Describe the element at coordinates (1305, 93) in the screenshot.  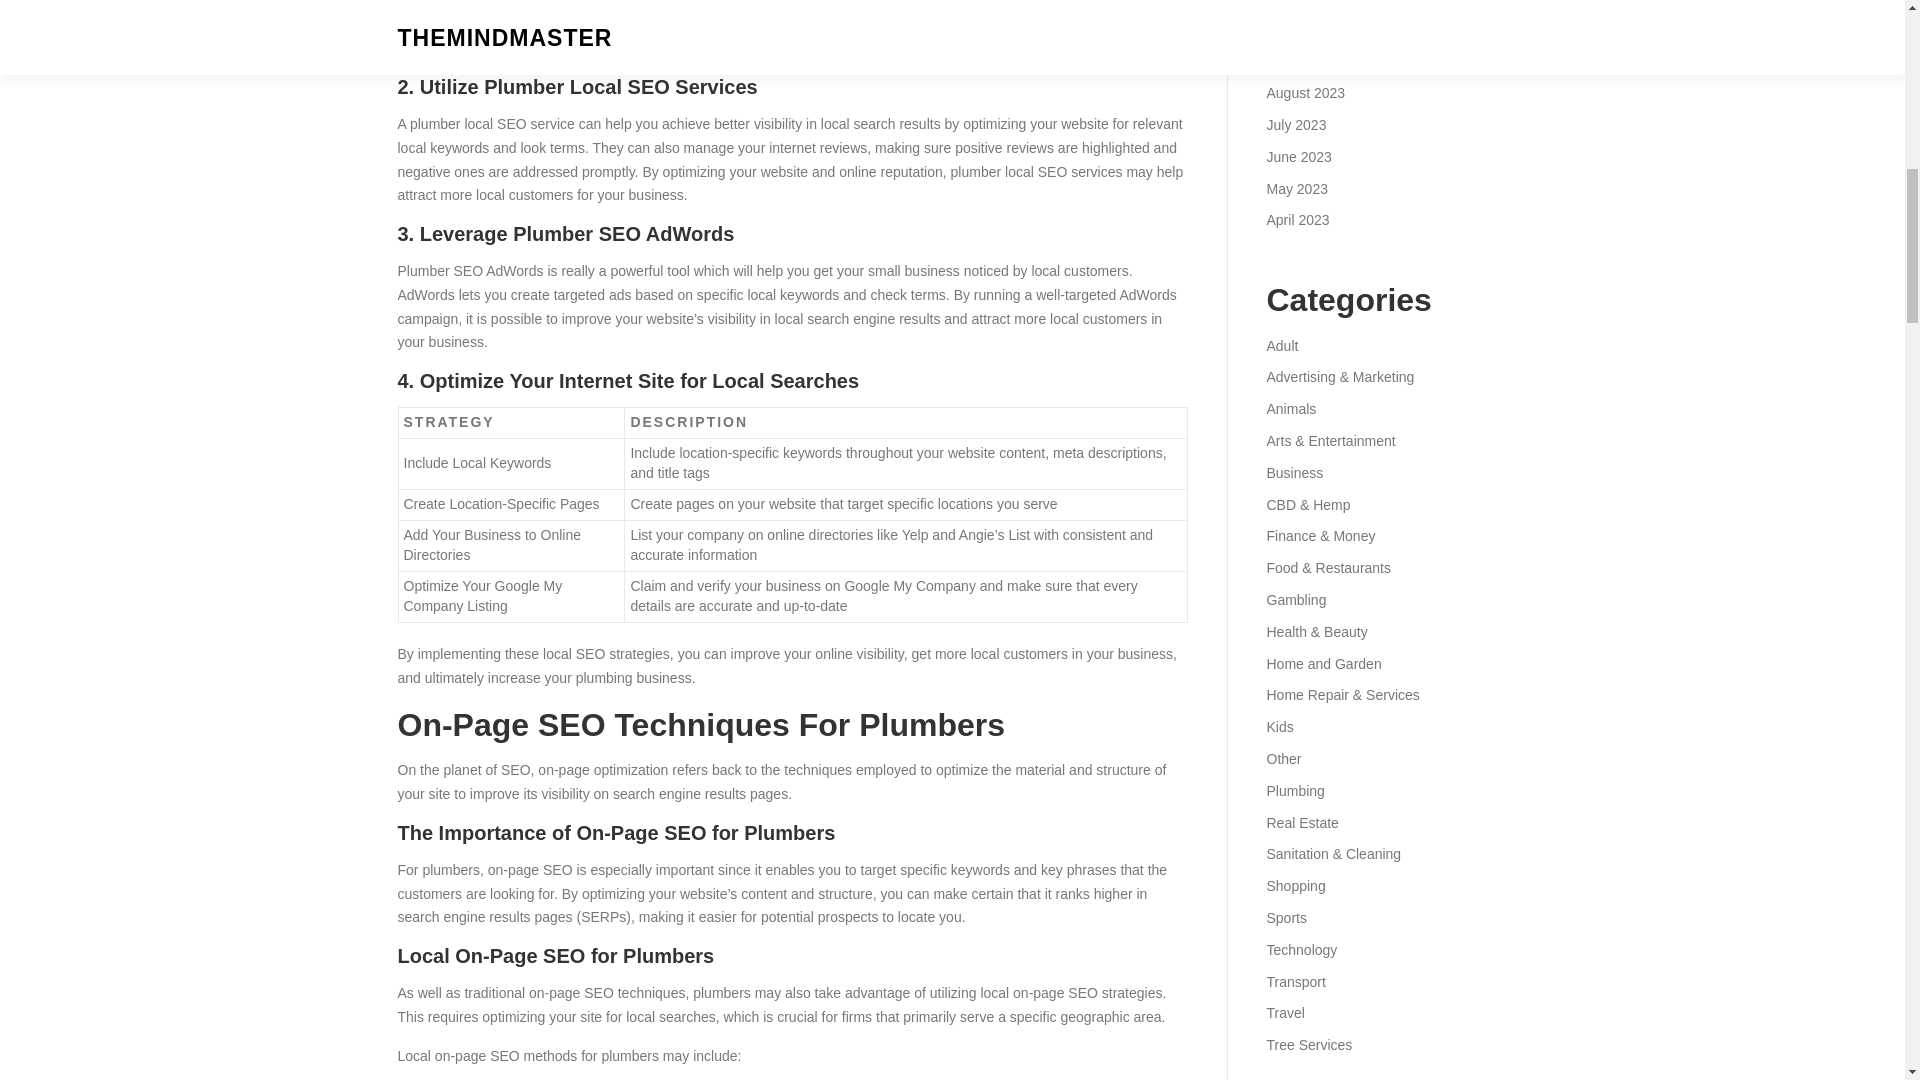
I see `August 2023` at that location.